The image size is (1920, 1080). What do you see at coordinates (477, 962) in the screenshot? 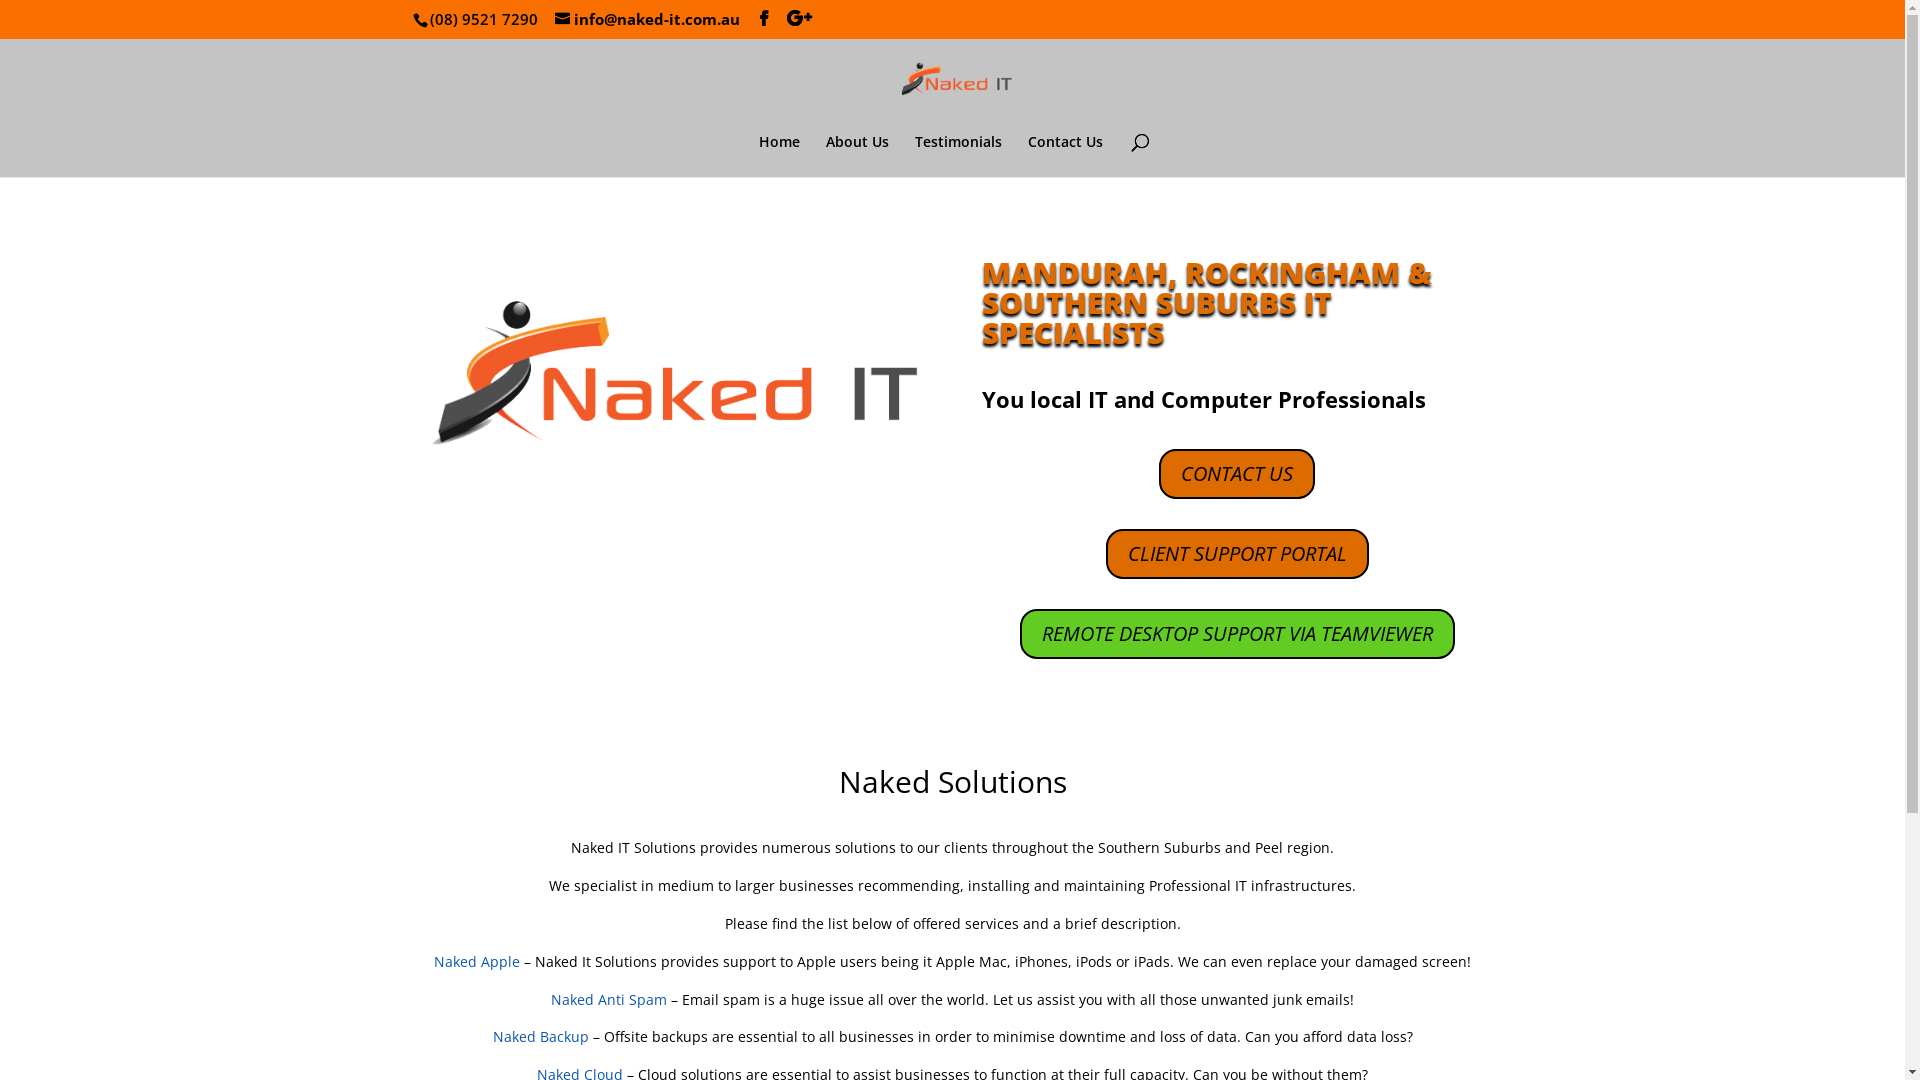
I see `Naked Apple` at bounding box center [477, 962].